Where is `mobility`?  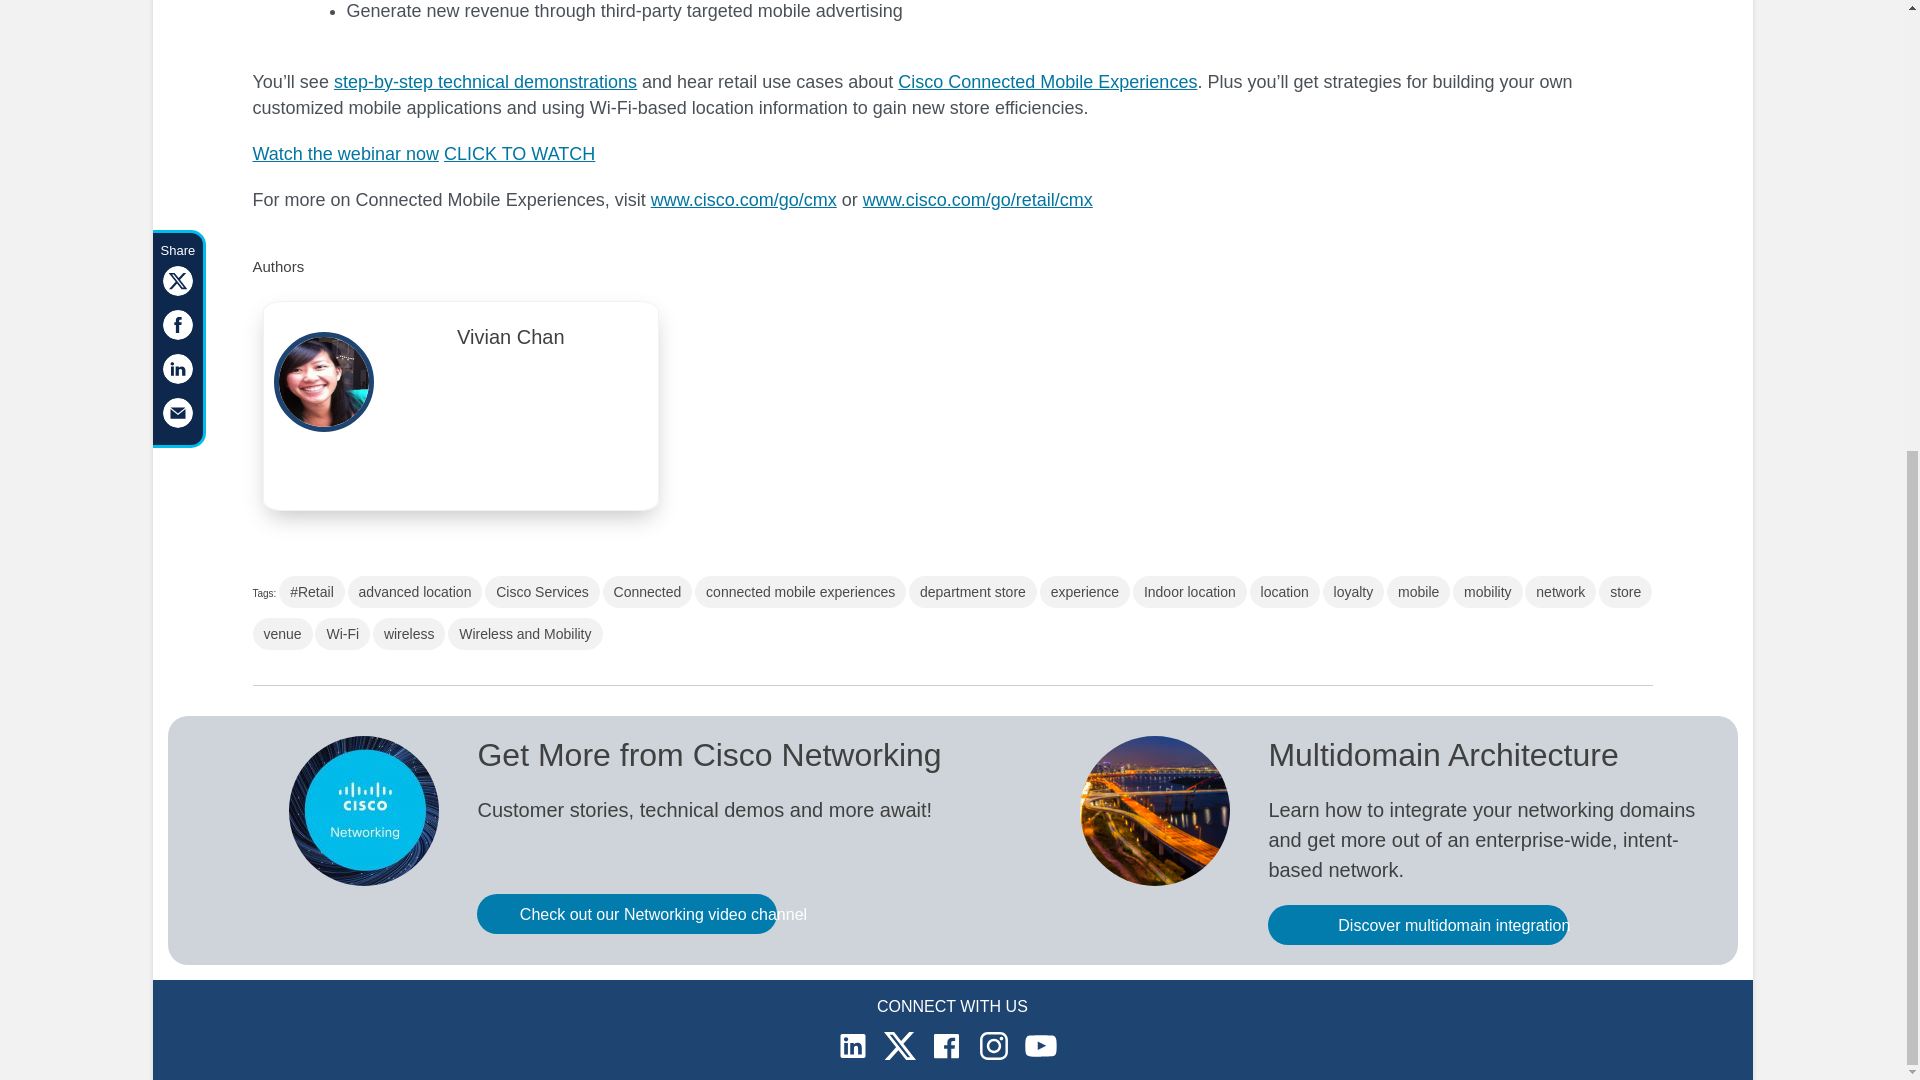 mobility is located at coordinates (1488, 592).